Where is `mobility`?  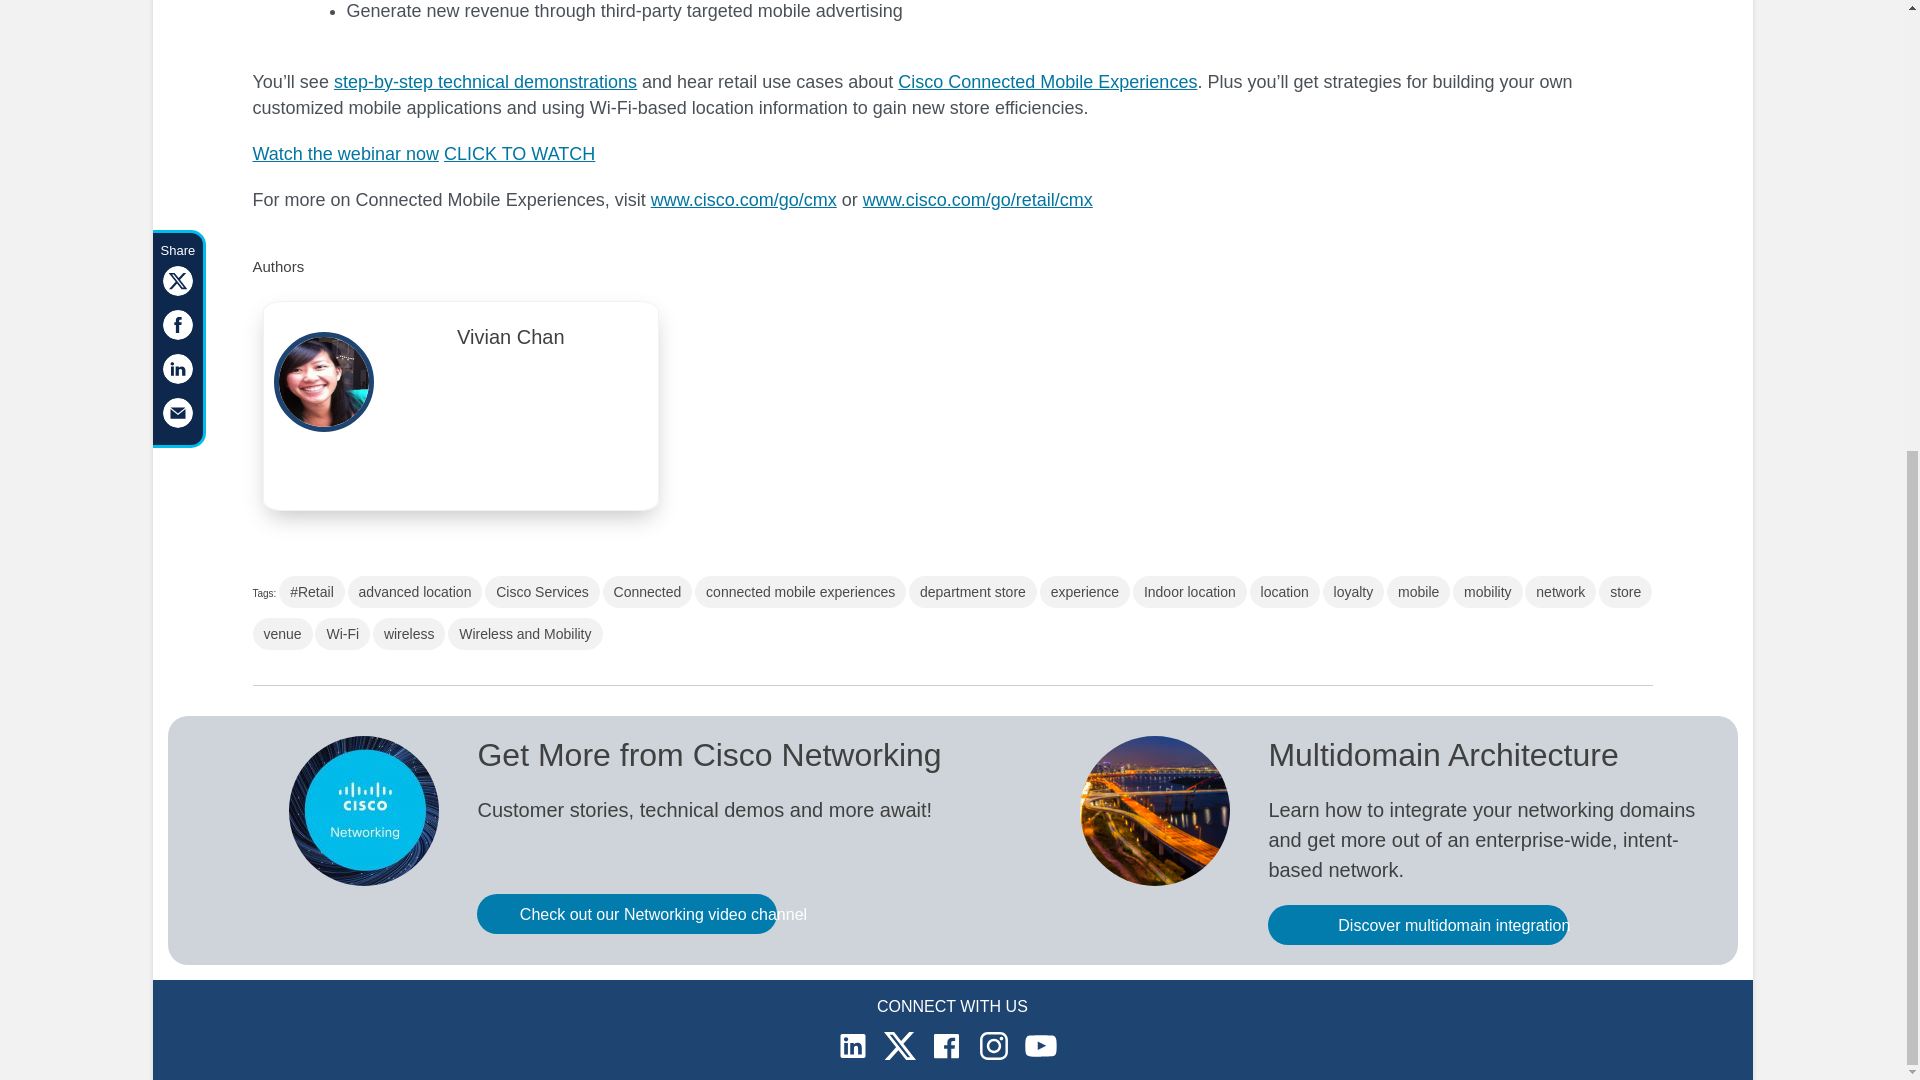 mobility is located at coordinates (1488, 592).